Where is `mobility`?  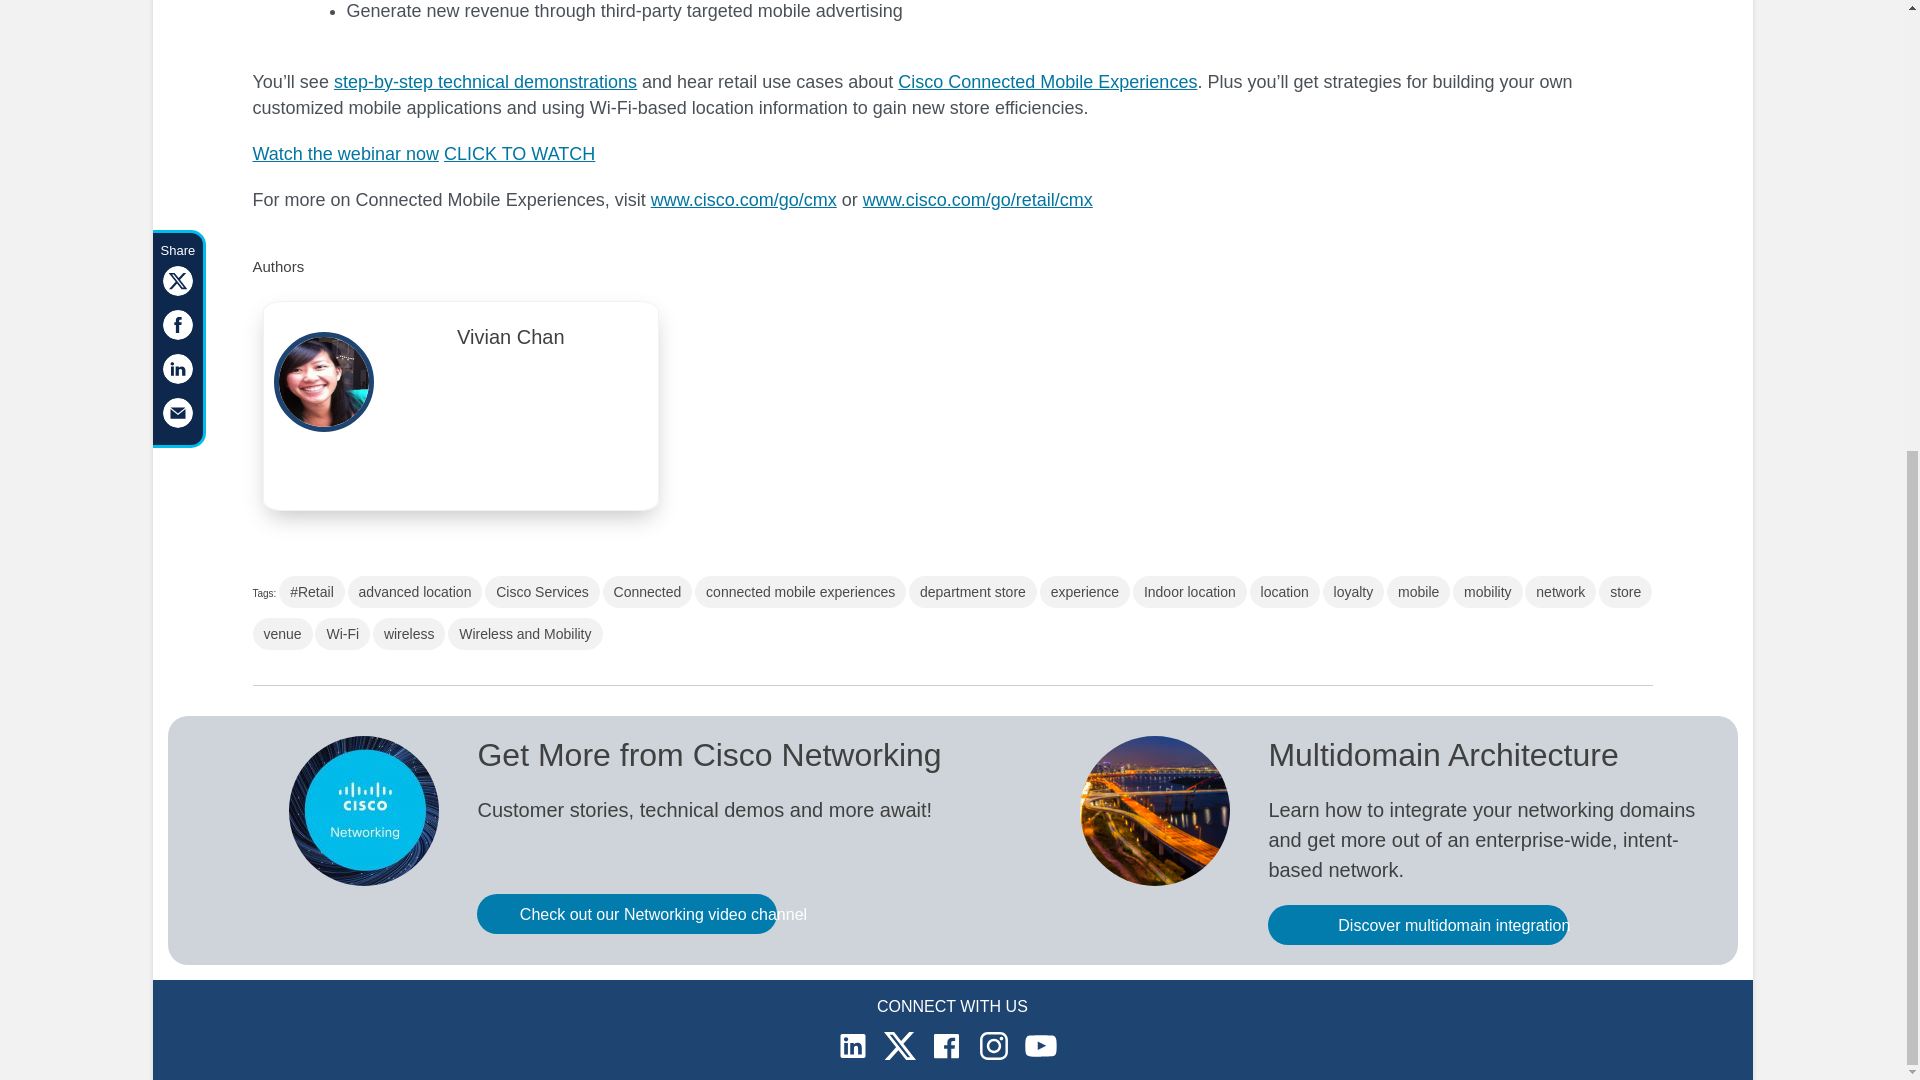 mobility is located at coordinates (1488, 592).